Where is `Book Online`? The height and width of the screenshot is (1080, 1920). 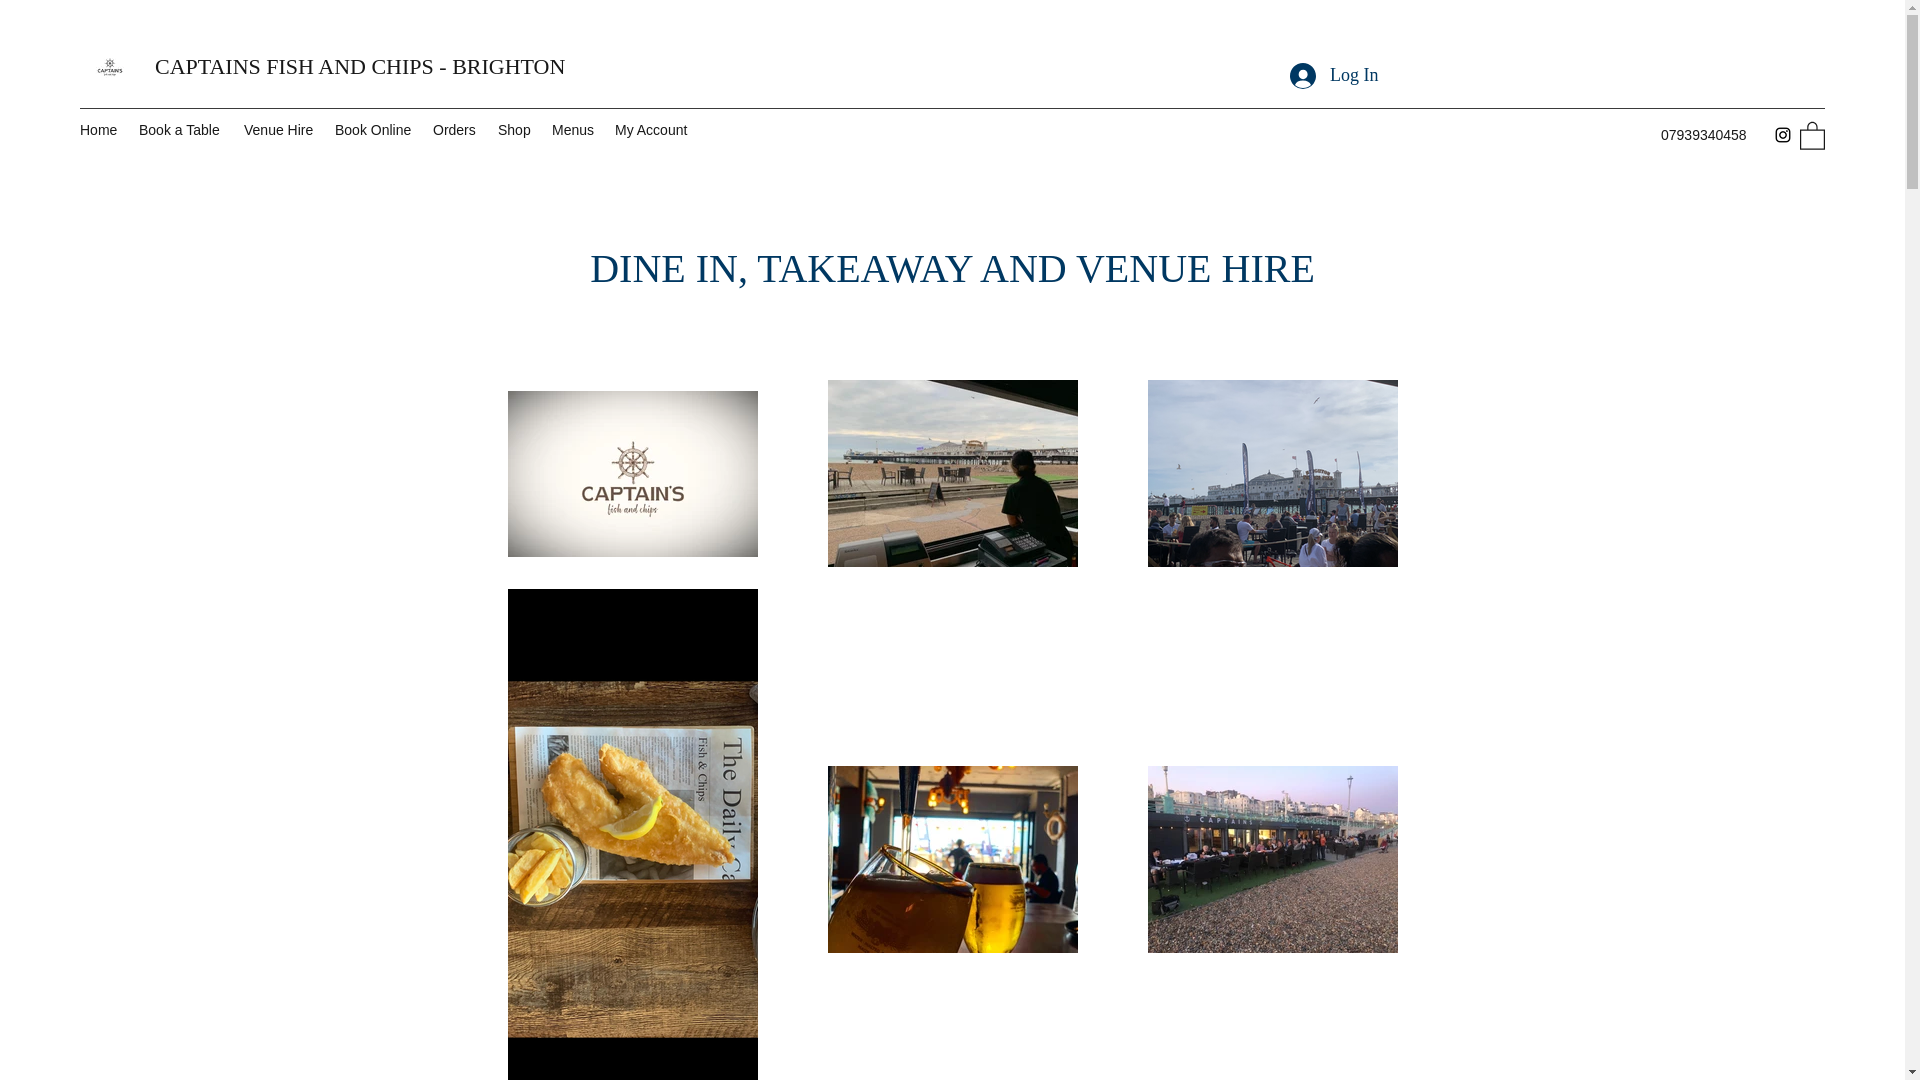
Book Online is located at coordinates (373, 129).